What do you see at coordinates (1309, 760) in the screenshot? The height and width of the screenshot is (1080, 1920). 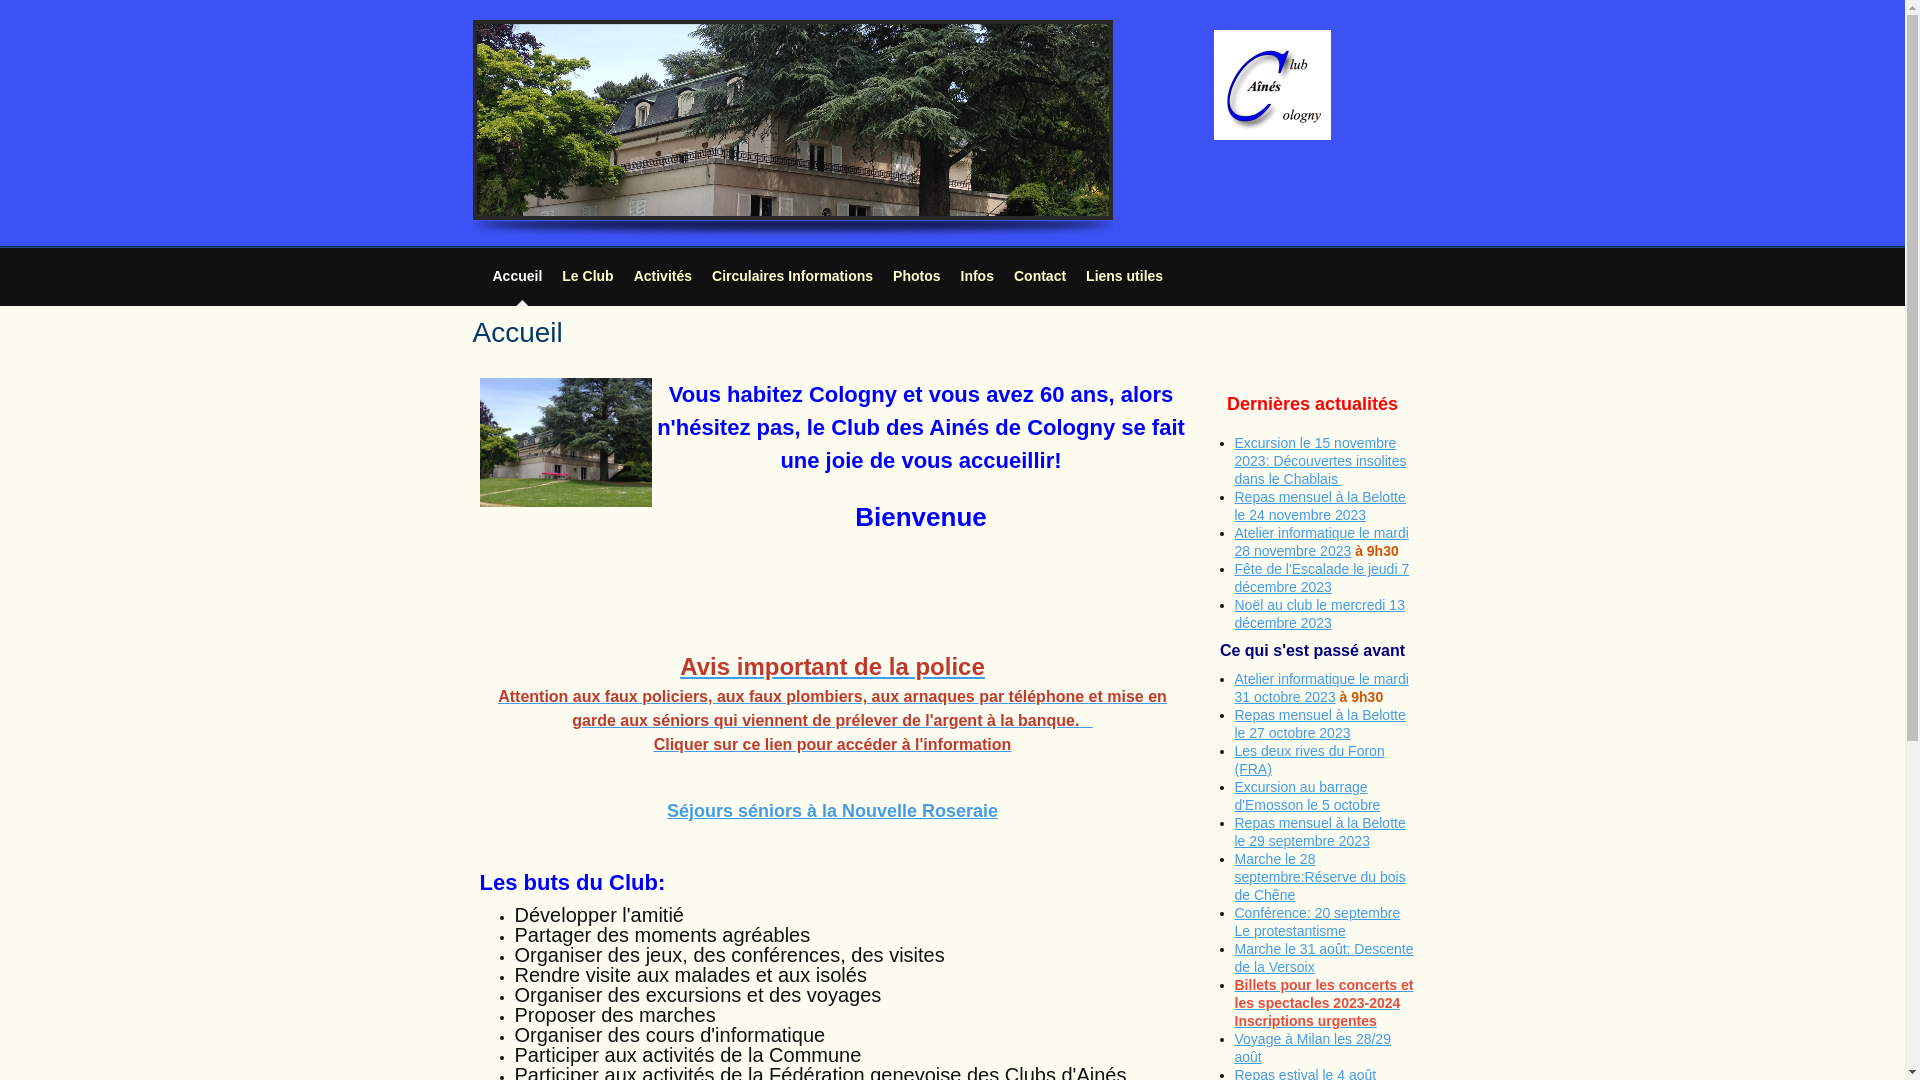 I see `Les deux rives du Foron (FRA)` at bounding box center [1309, 760].